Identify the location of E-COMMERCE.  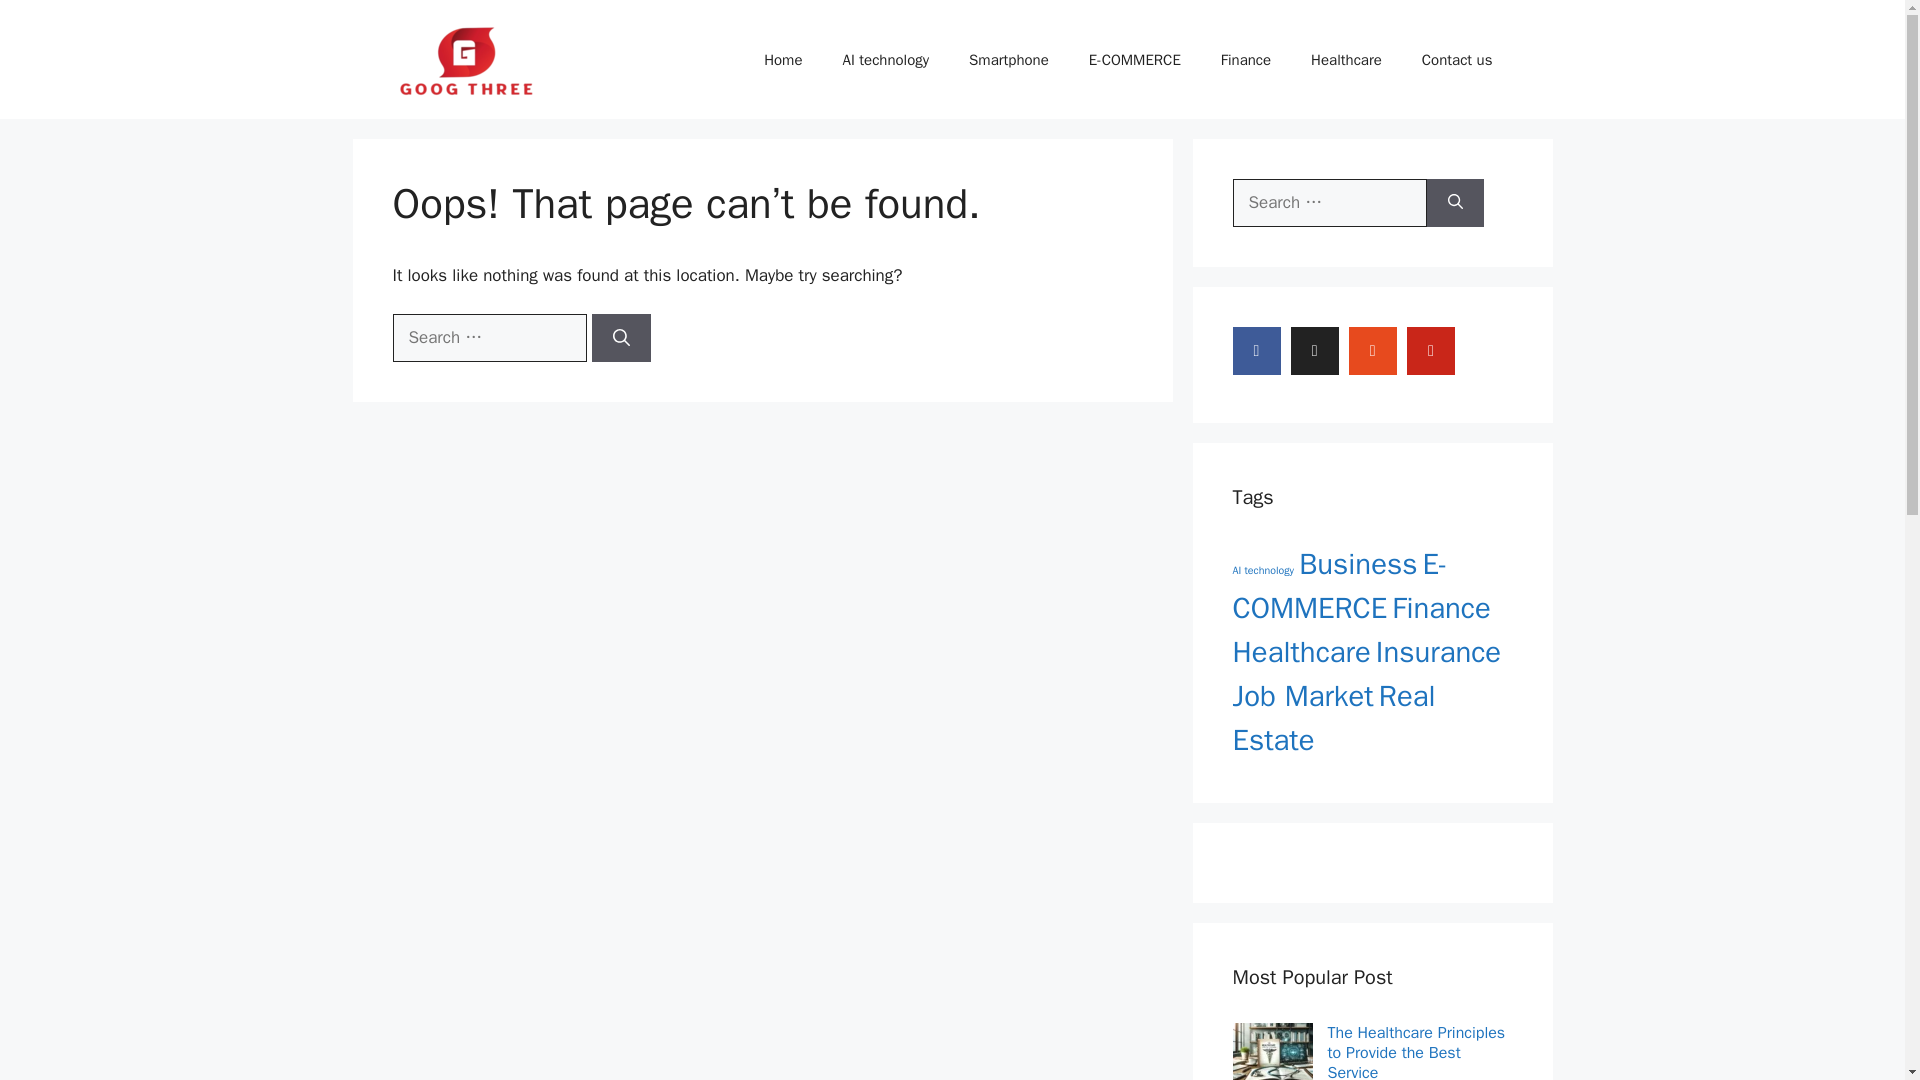
(1340, 586).